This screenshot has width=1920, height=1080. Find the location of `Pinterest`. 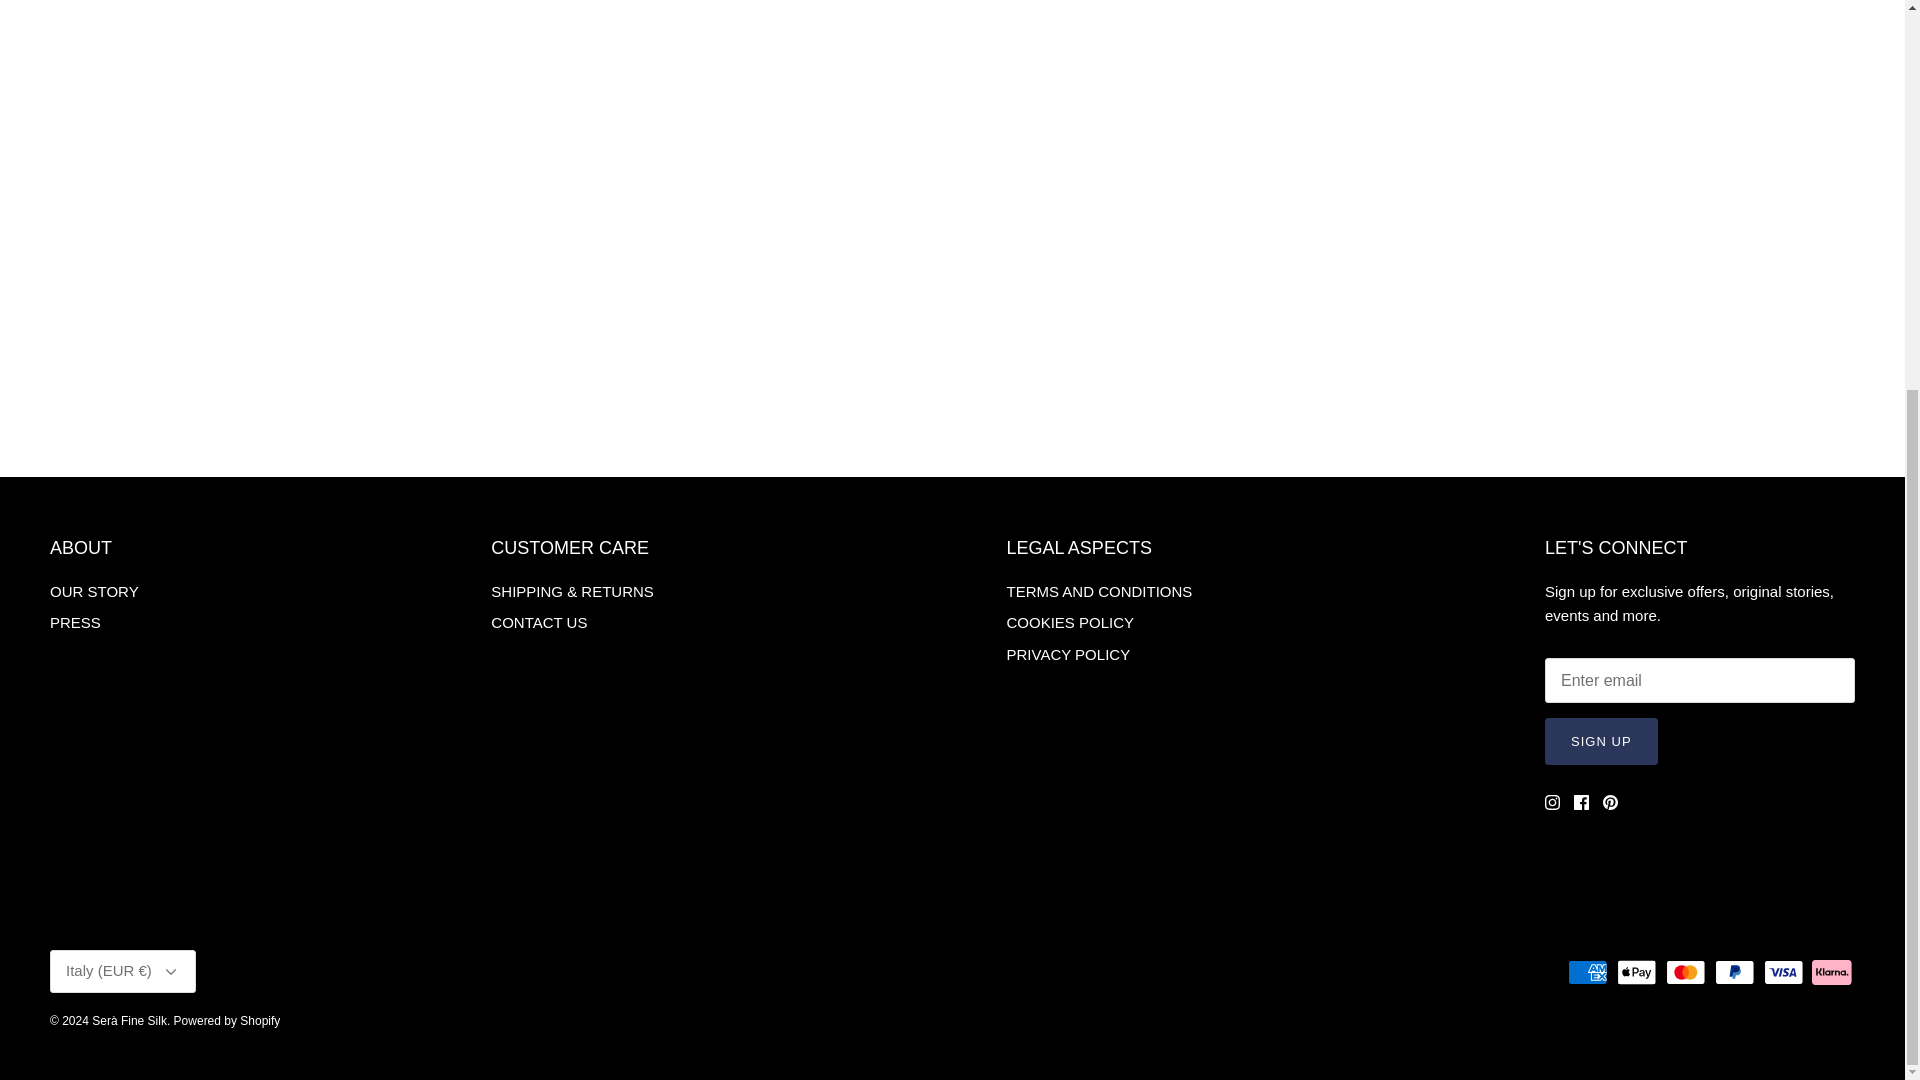

Pinterest is located at coordinates (1610, 802).